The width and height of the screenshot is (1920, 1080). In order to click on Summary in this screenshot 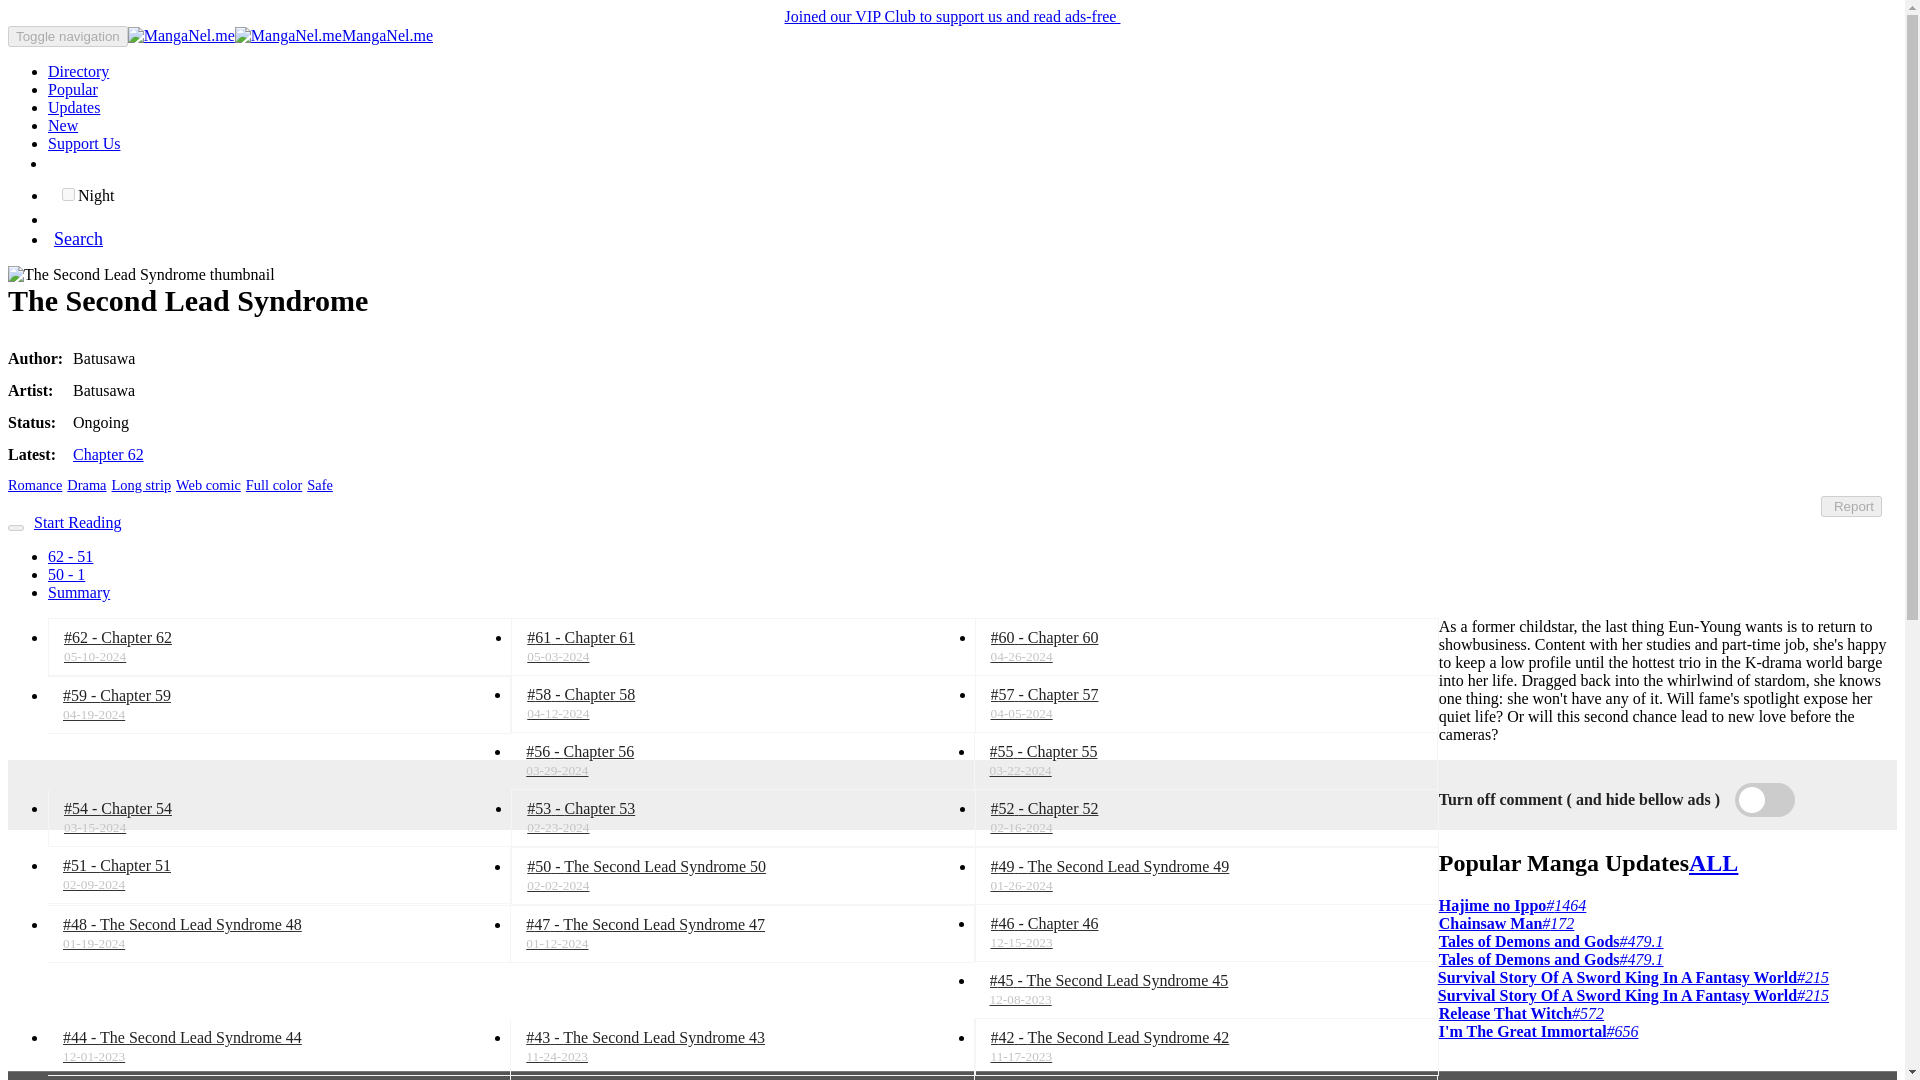, I will do `click(78, 592)`.